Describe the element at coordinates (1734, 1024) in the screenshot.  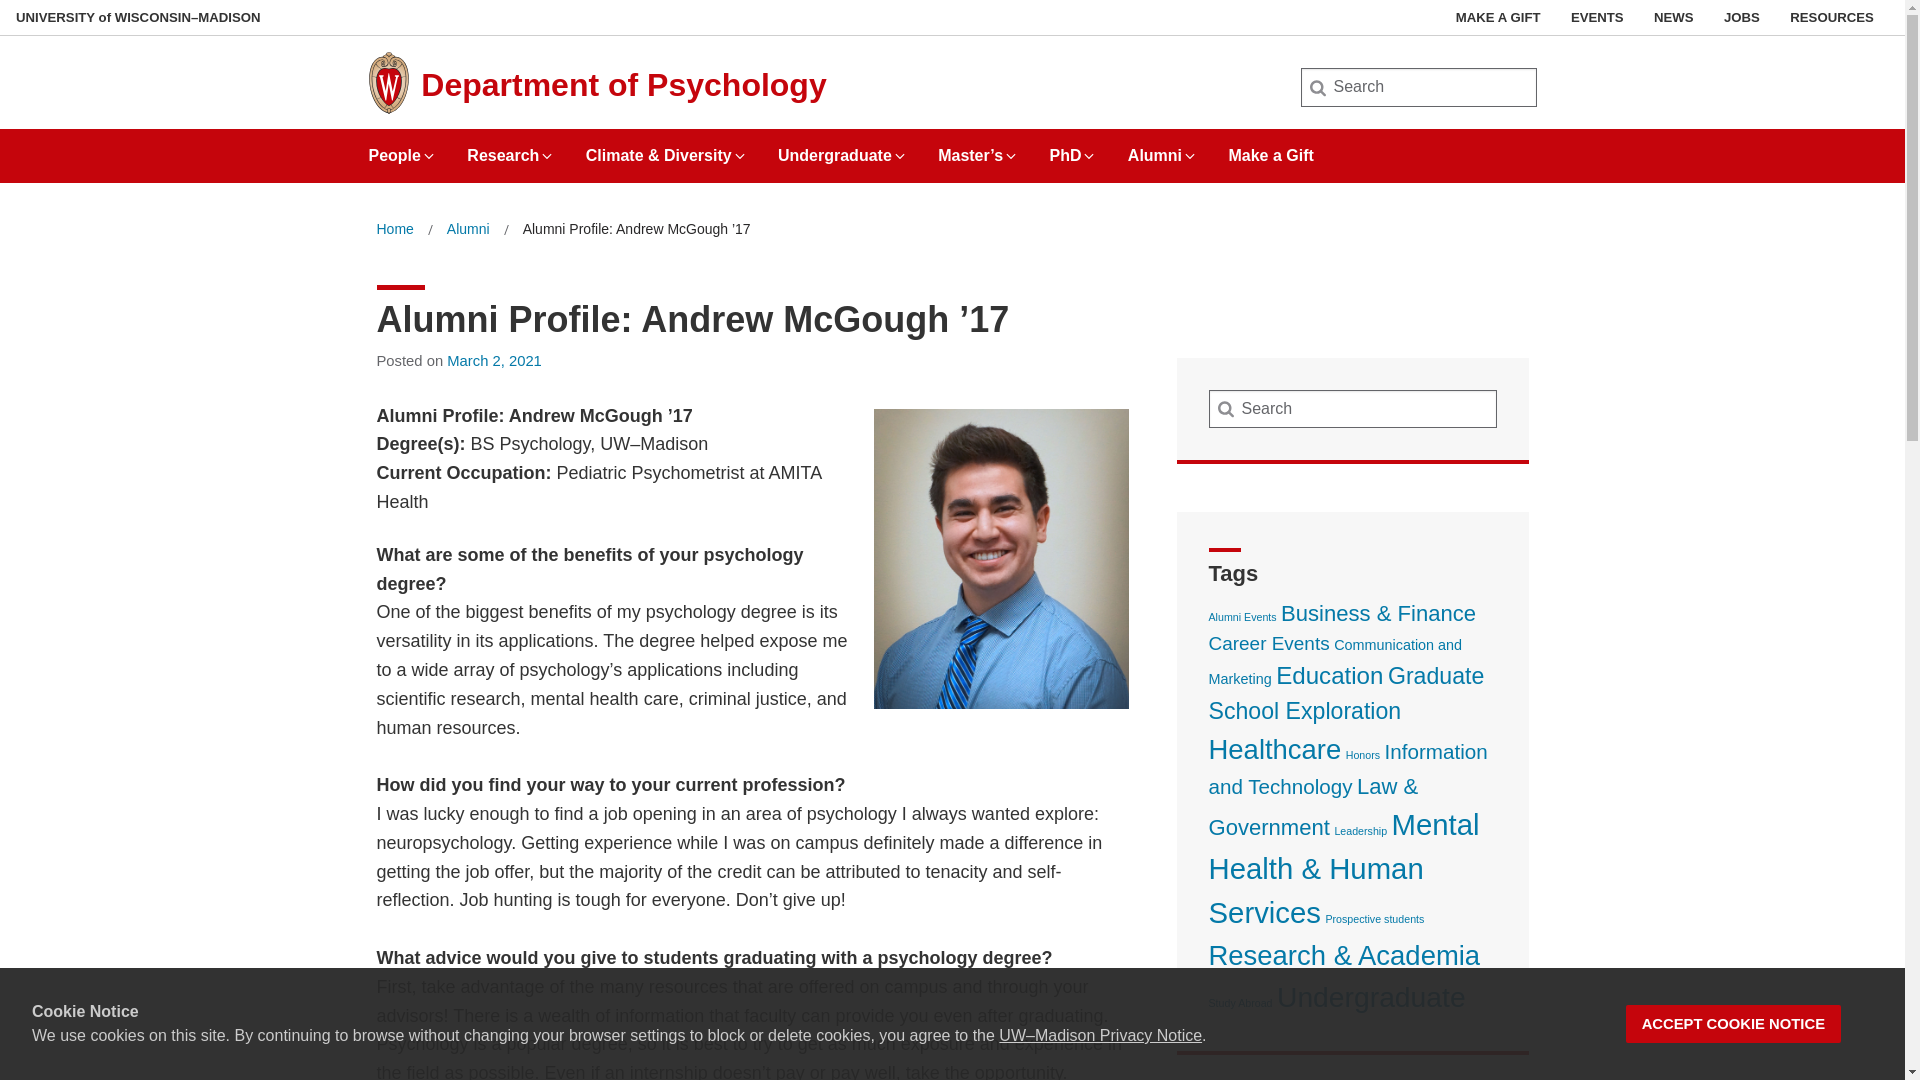
I see `ACCEPT COOKIE NOTICE` at that location.